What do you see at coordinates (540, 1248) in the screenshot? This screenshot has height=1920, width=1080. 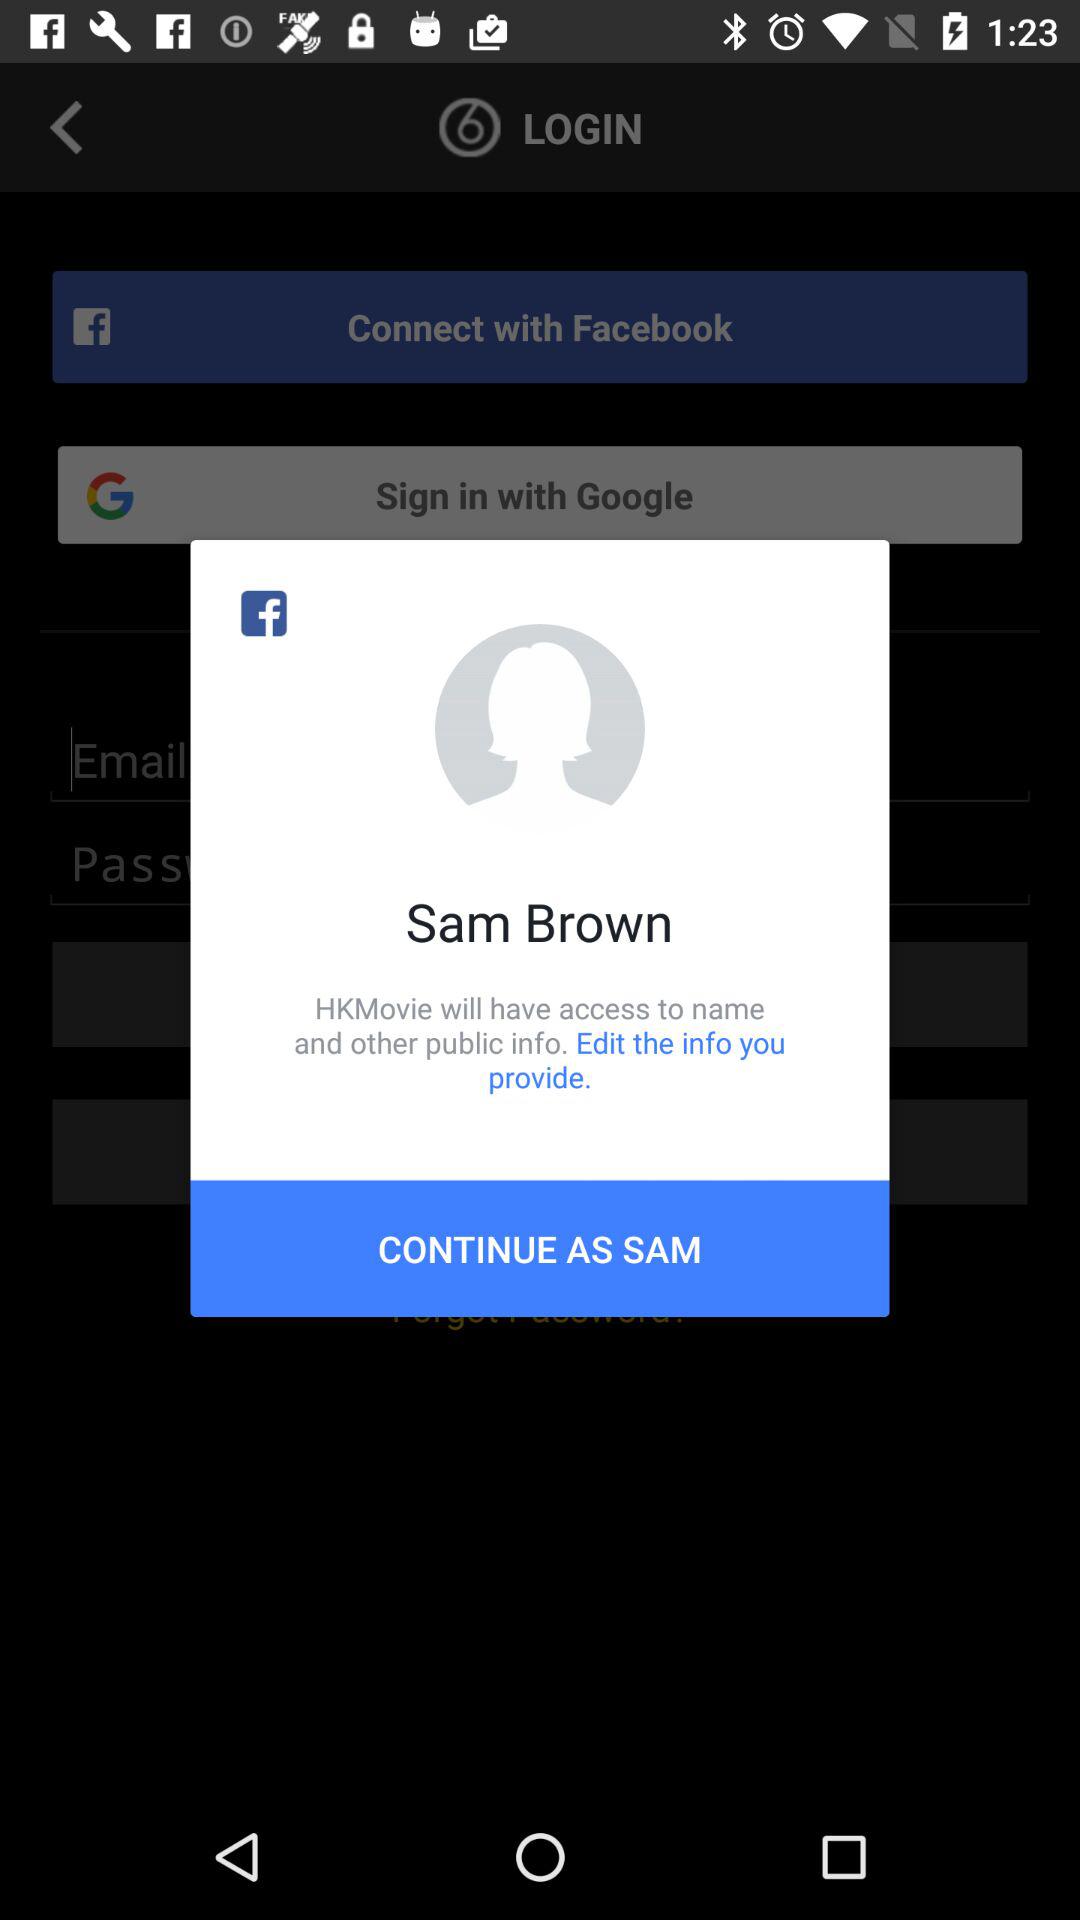 I see `launch the continue as sam icon` at bounding box center [540, 1248].